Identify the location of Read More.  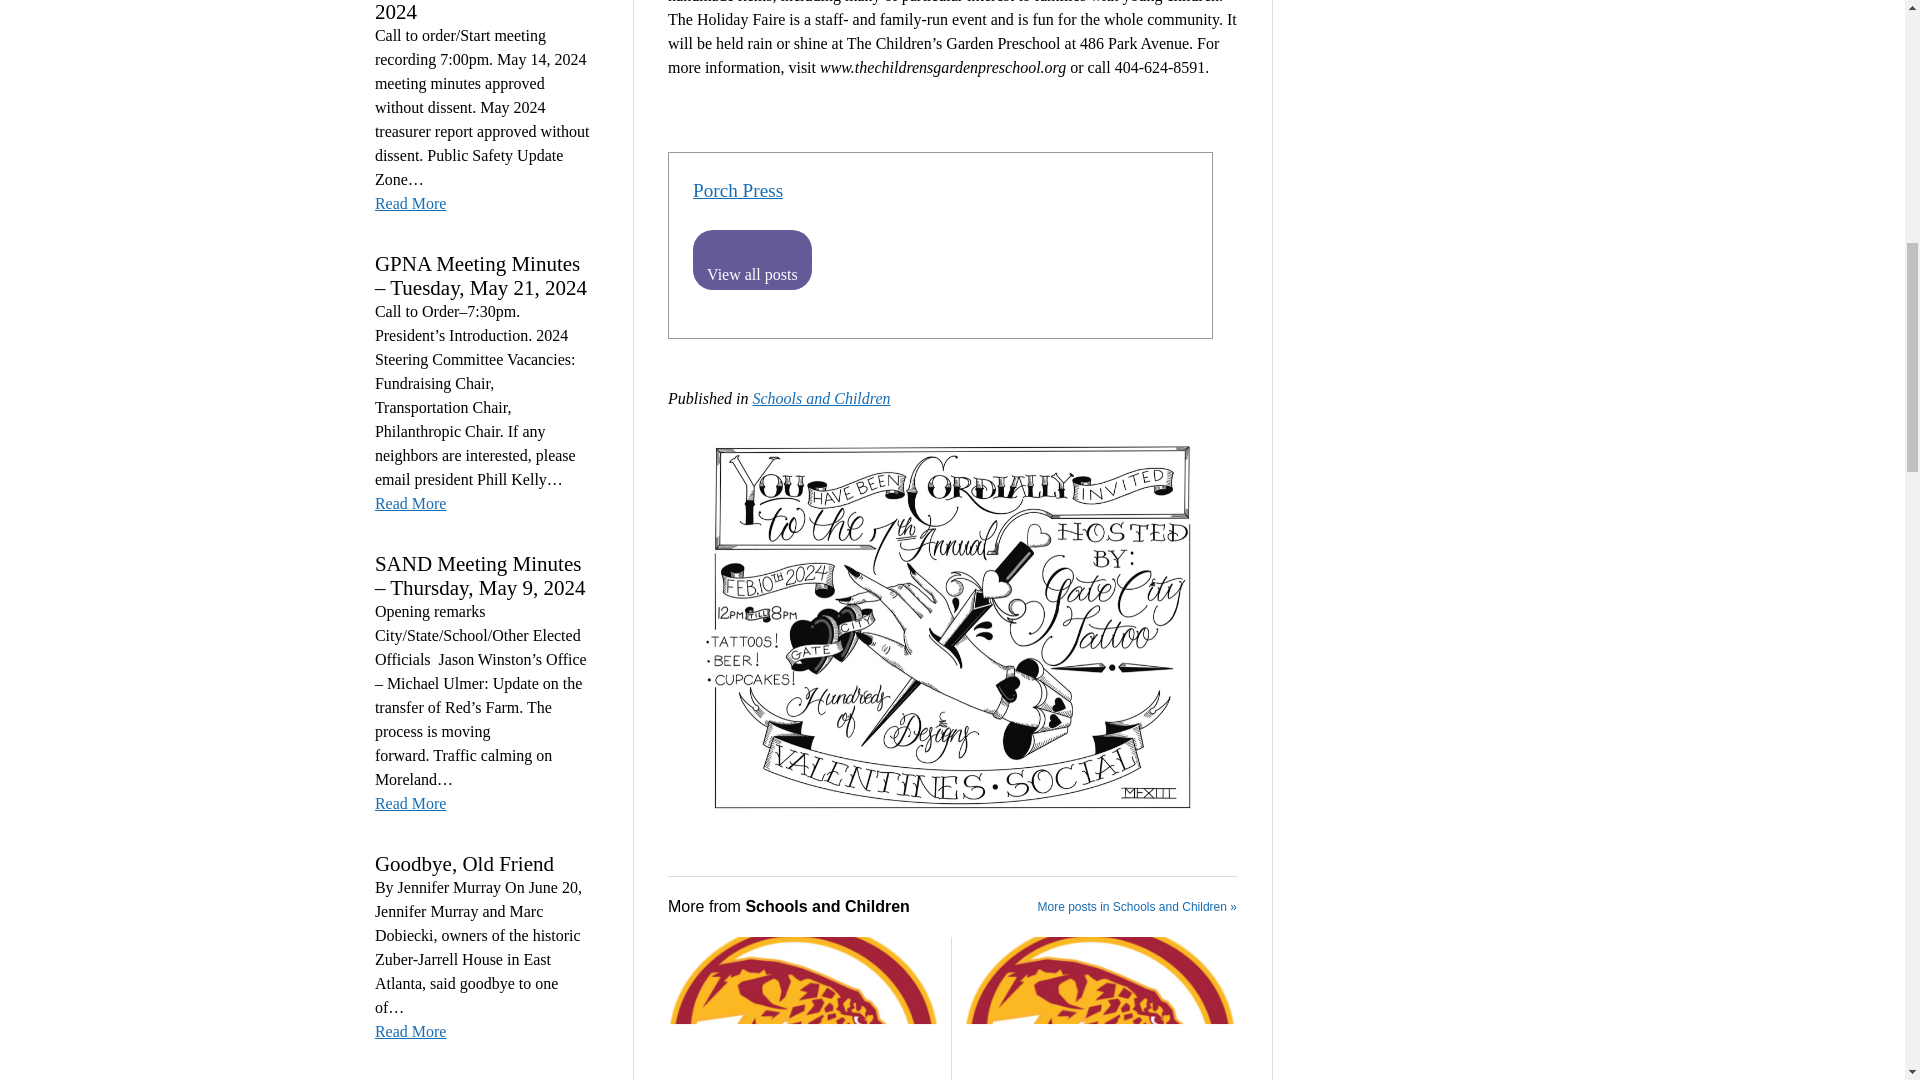
(410, 1032).